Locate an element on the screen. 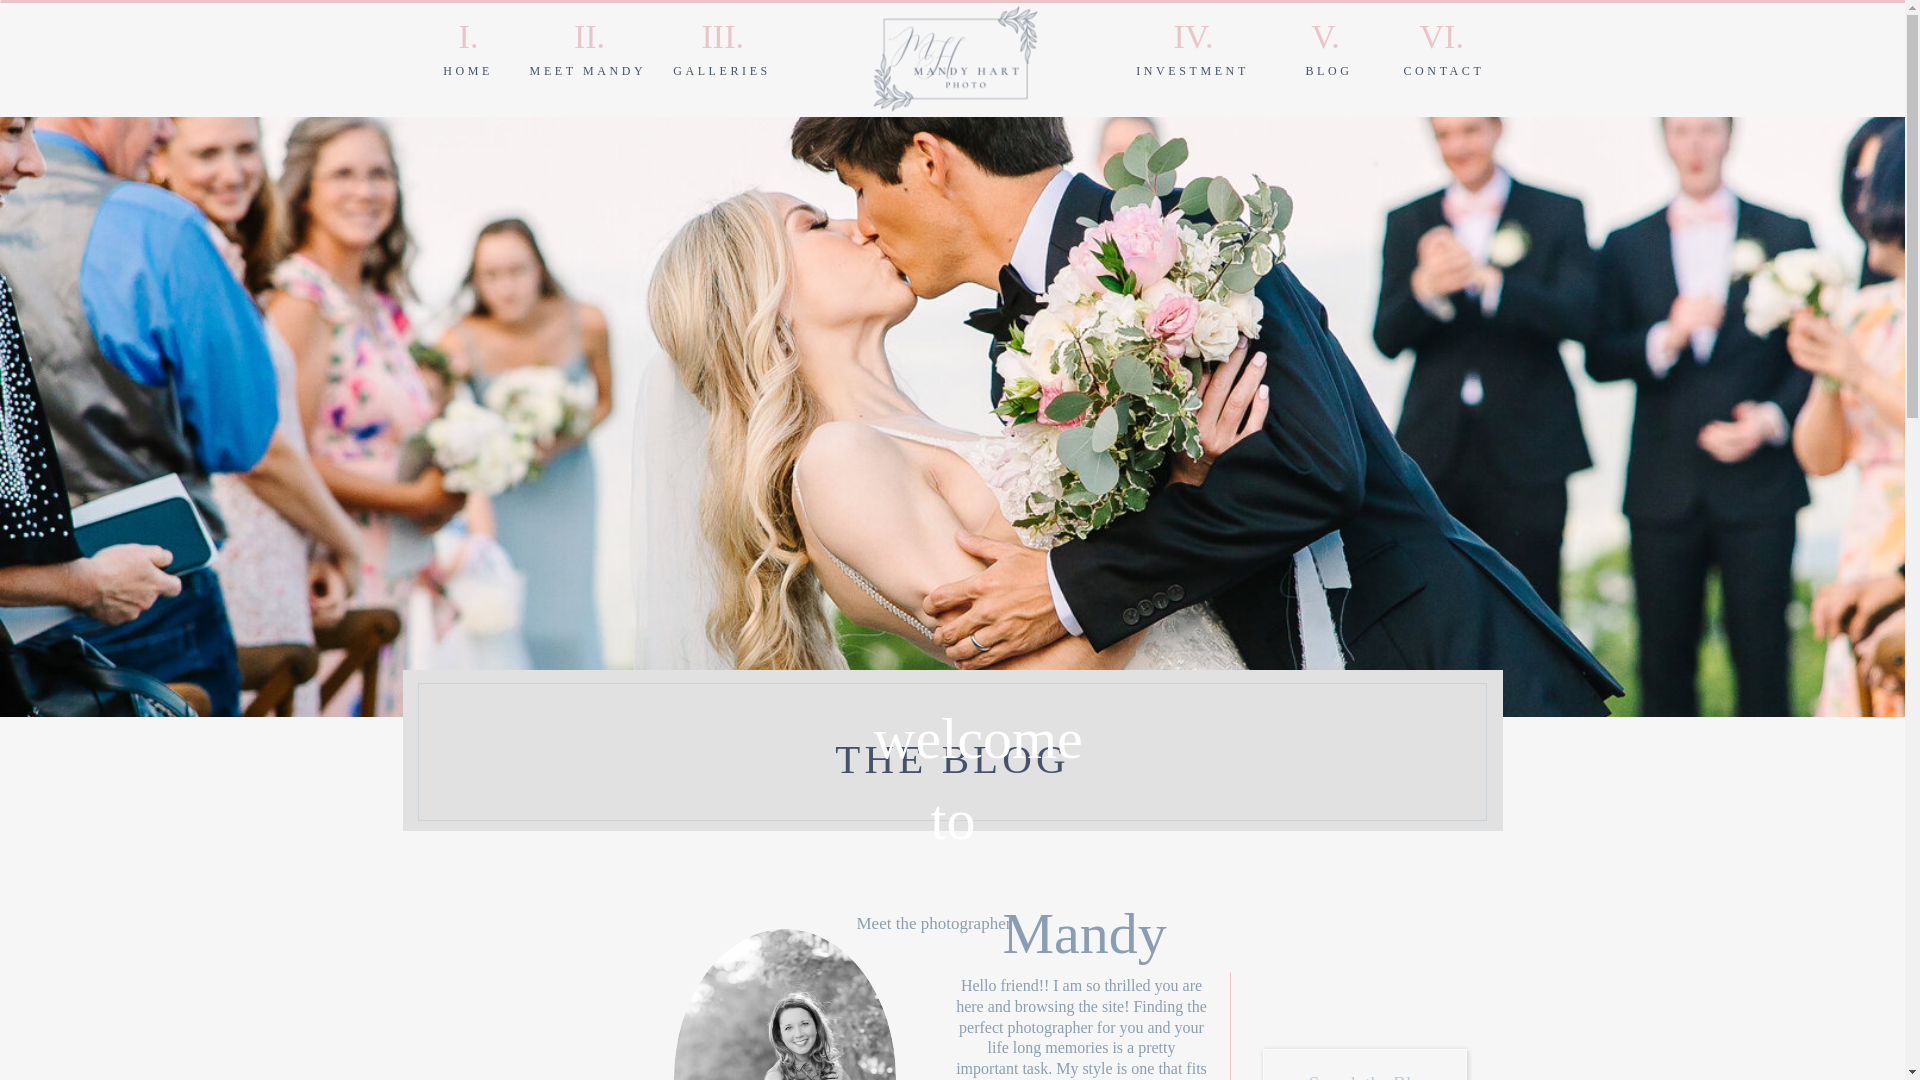 The height and width of the screenshot is (1080, 1920). V. is located at coordinates (1324, 31).